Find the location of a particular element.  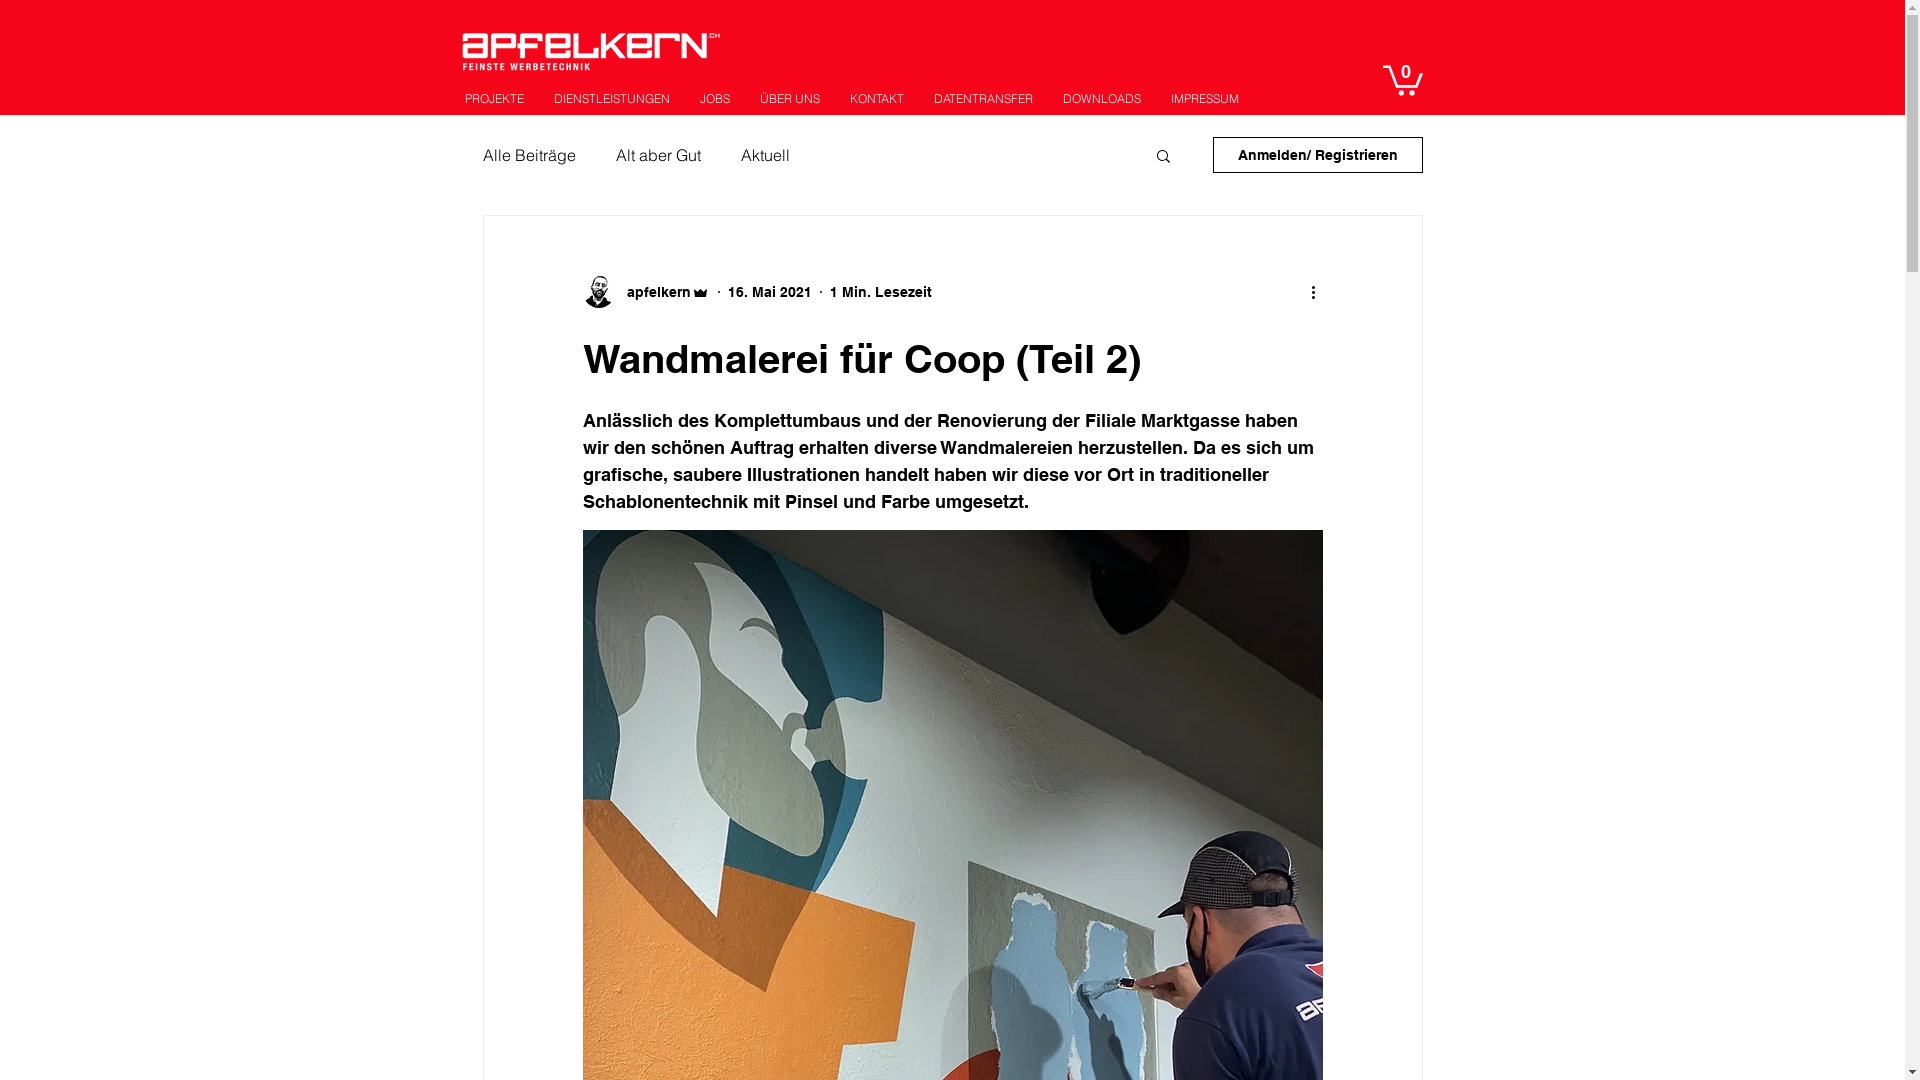

IMPRESSUM is located at coordinates (1205, 98).